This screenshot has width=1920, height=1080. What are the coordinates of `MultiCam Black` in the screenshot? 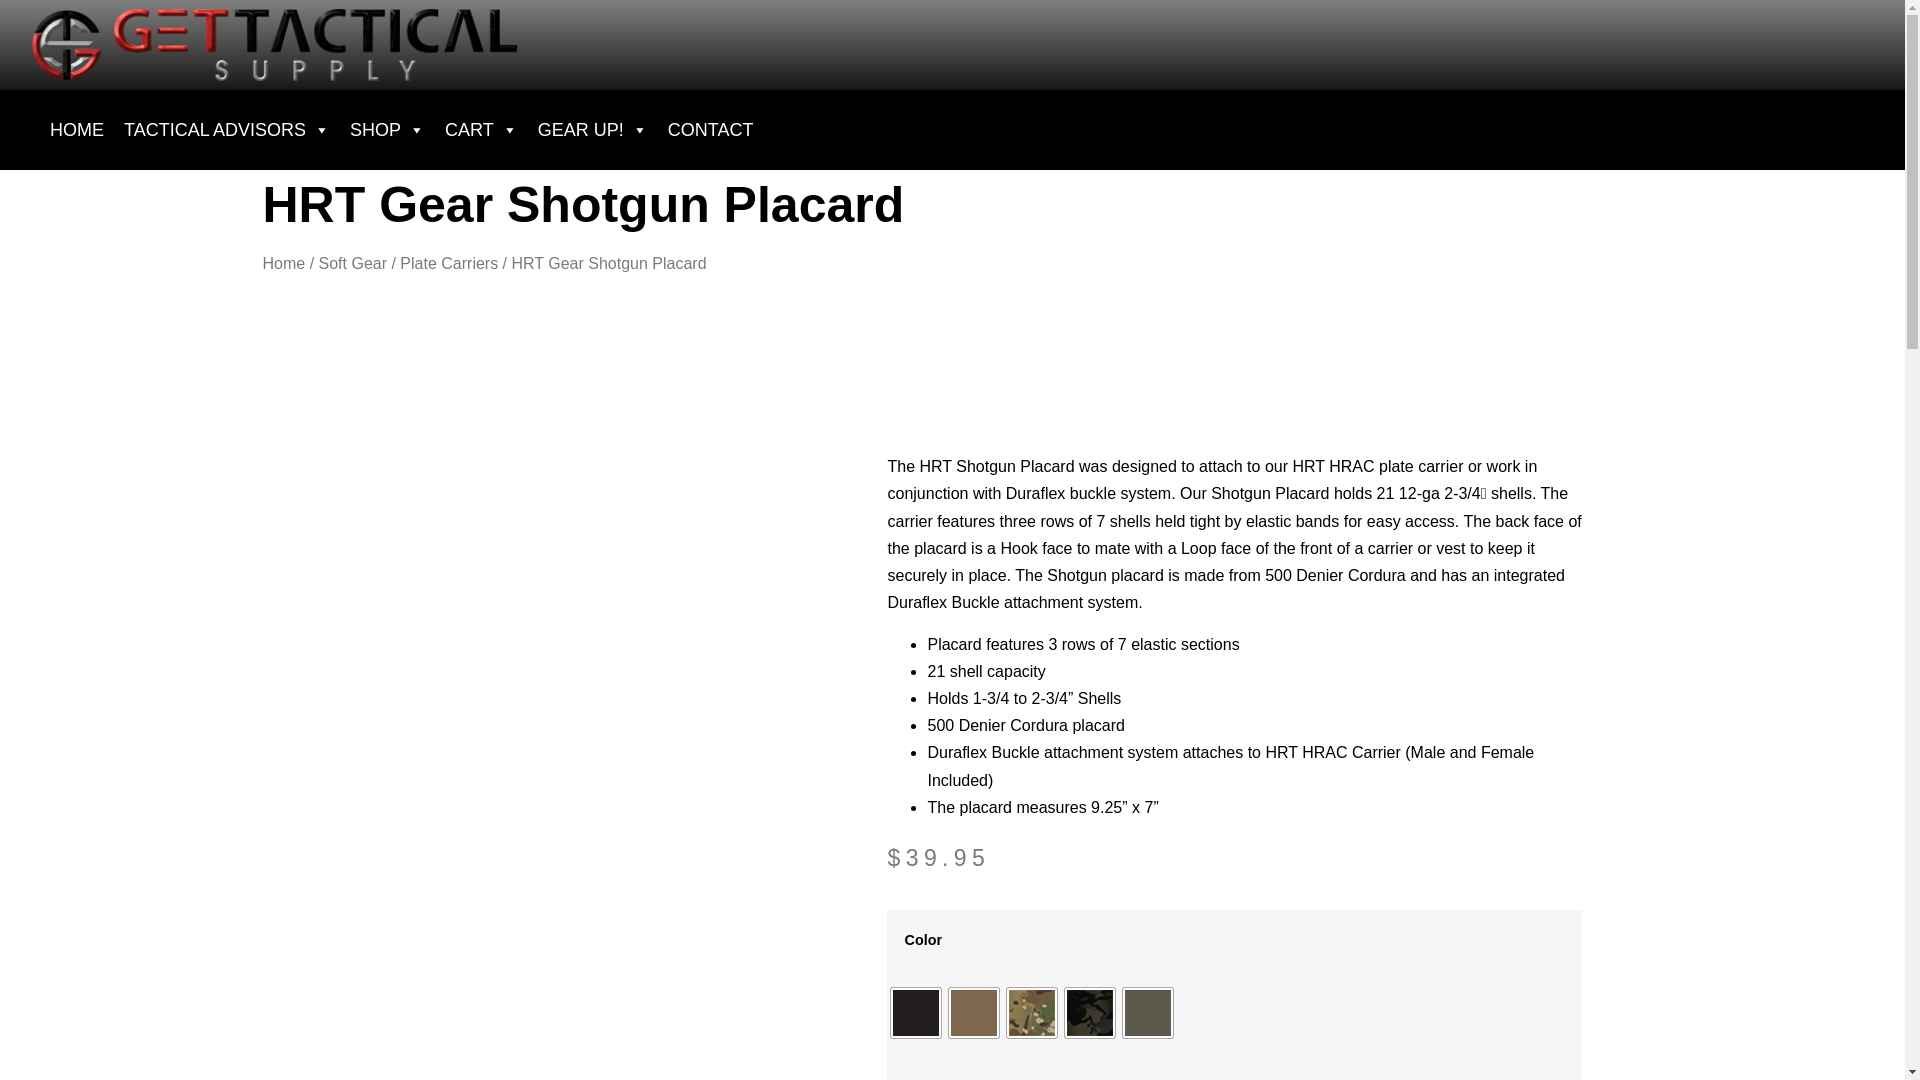 It's located at (1090, 1012).